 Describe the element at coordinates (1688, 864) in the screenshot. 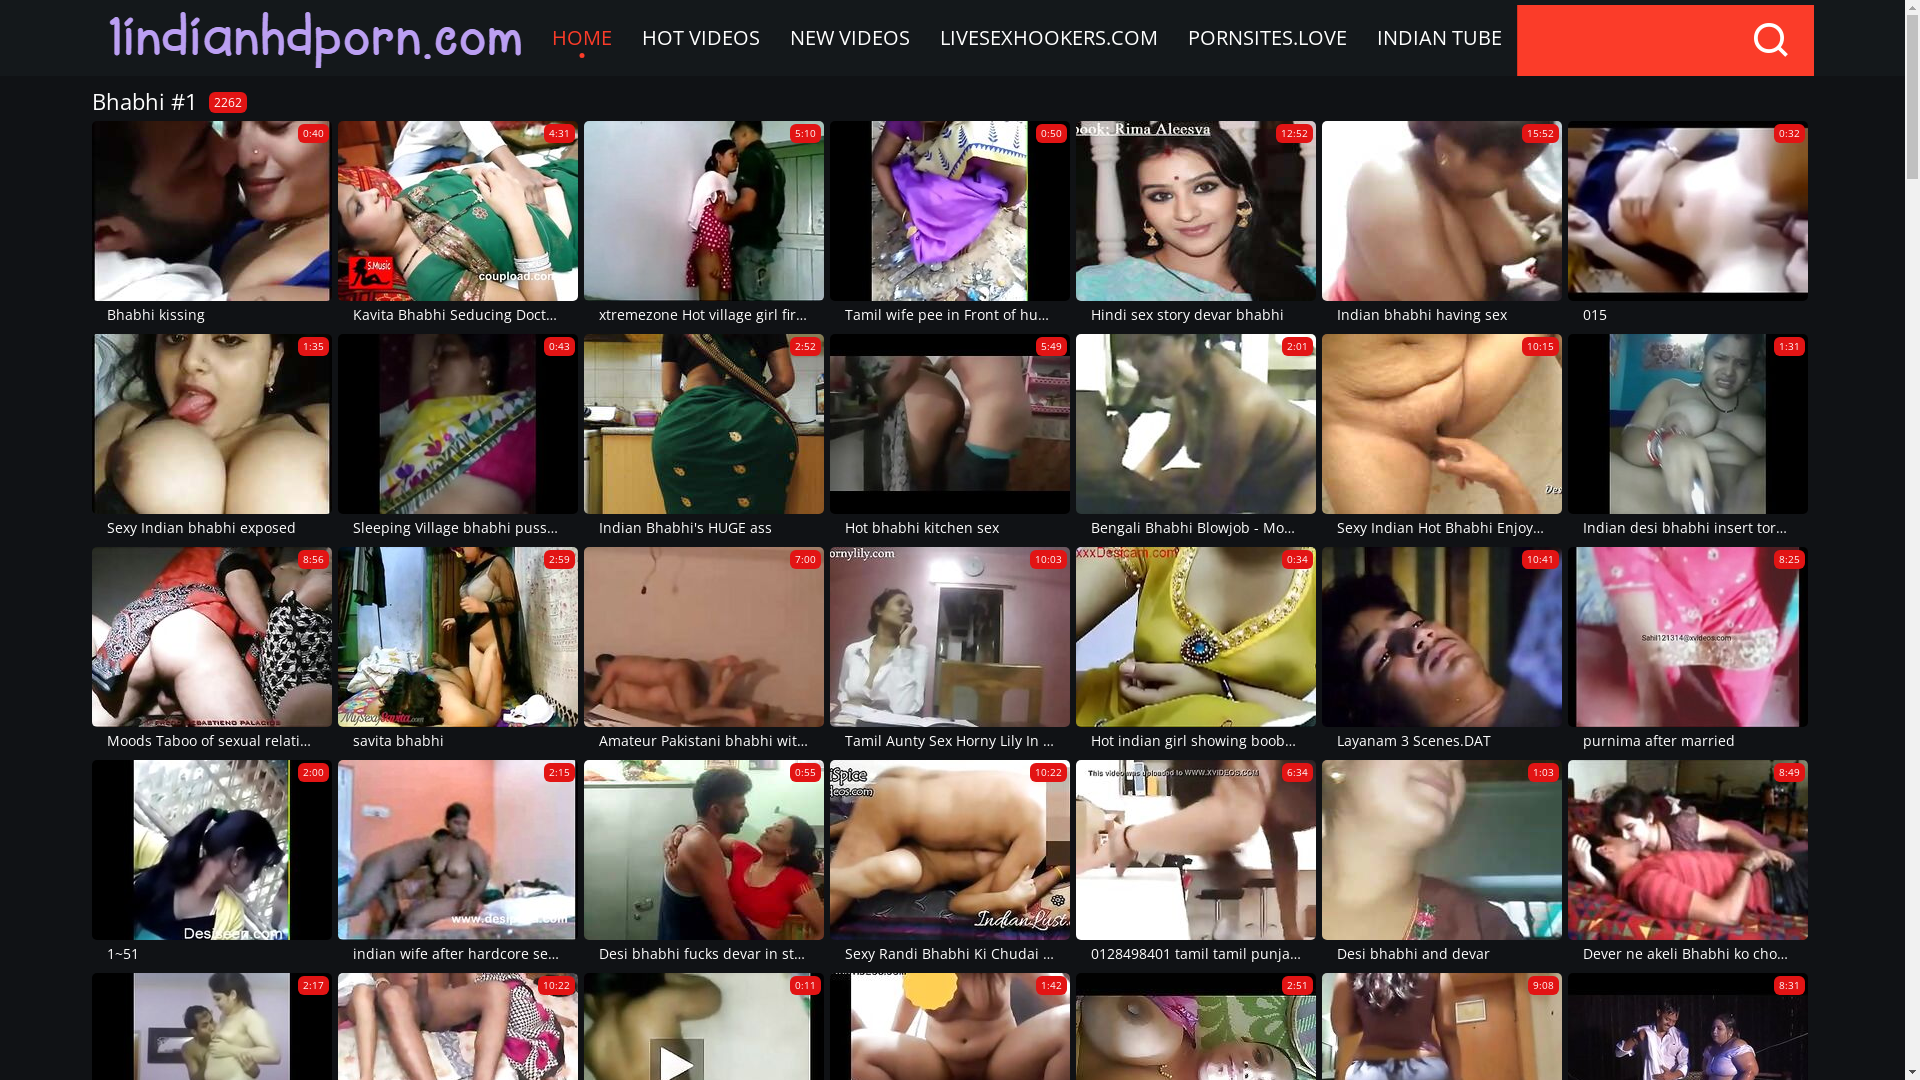

I see `8:49
Dever ne akeli Bhabhi ko choda` at that location.